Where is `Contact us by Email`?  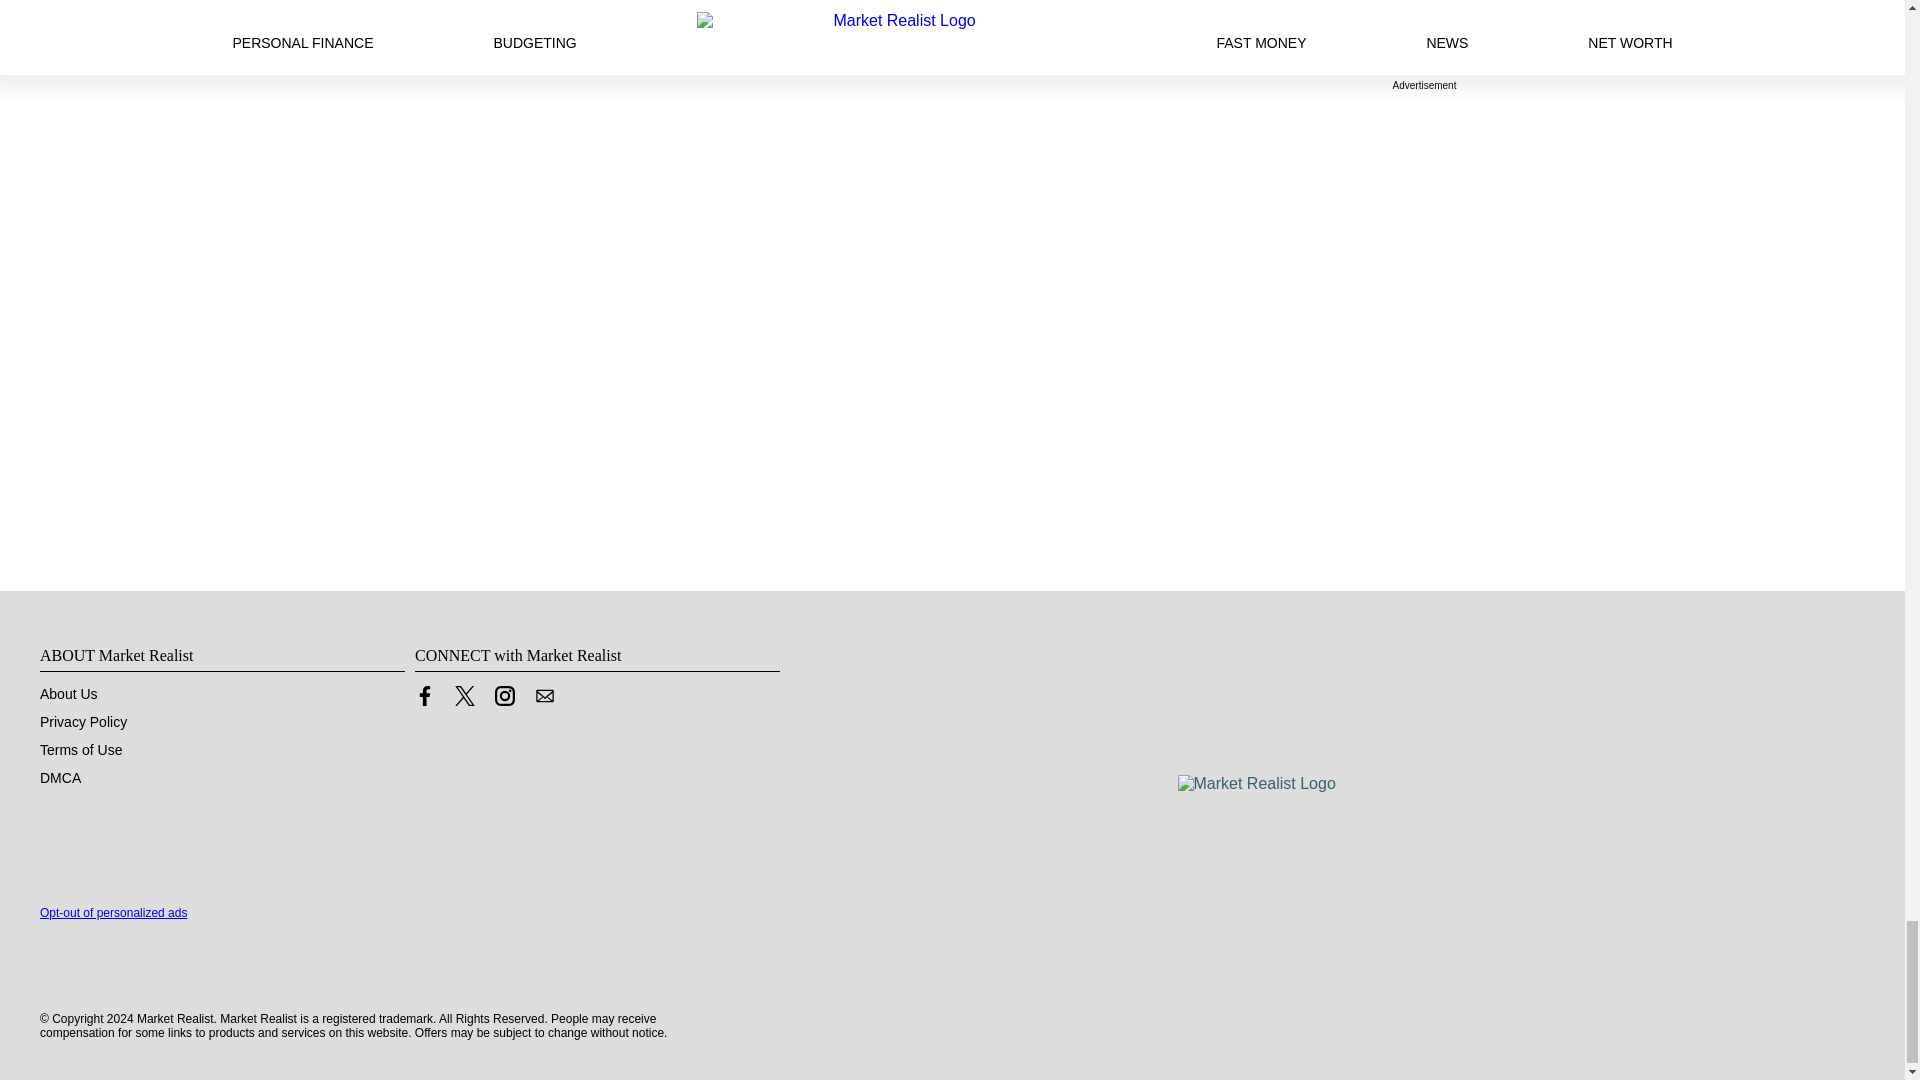 Contact us by Email is located at coordinates (544, 700).